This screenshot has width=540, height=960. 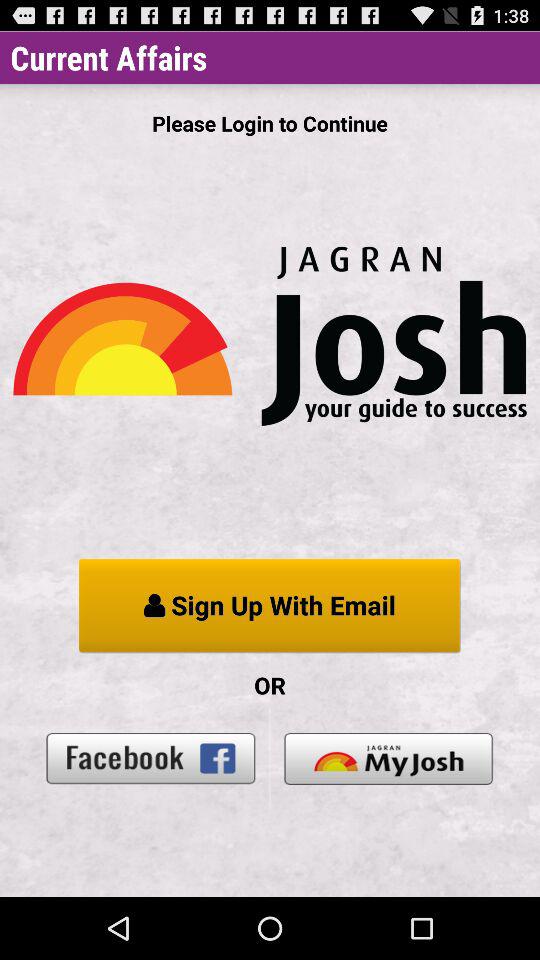 What do you see at coordinates (151, 758) in the screenshot?
I see `select facebook` at bounding box center [151, 758].